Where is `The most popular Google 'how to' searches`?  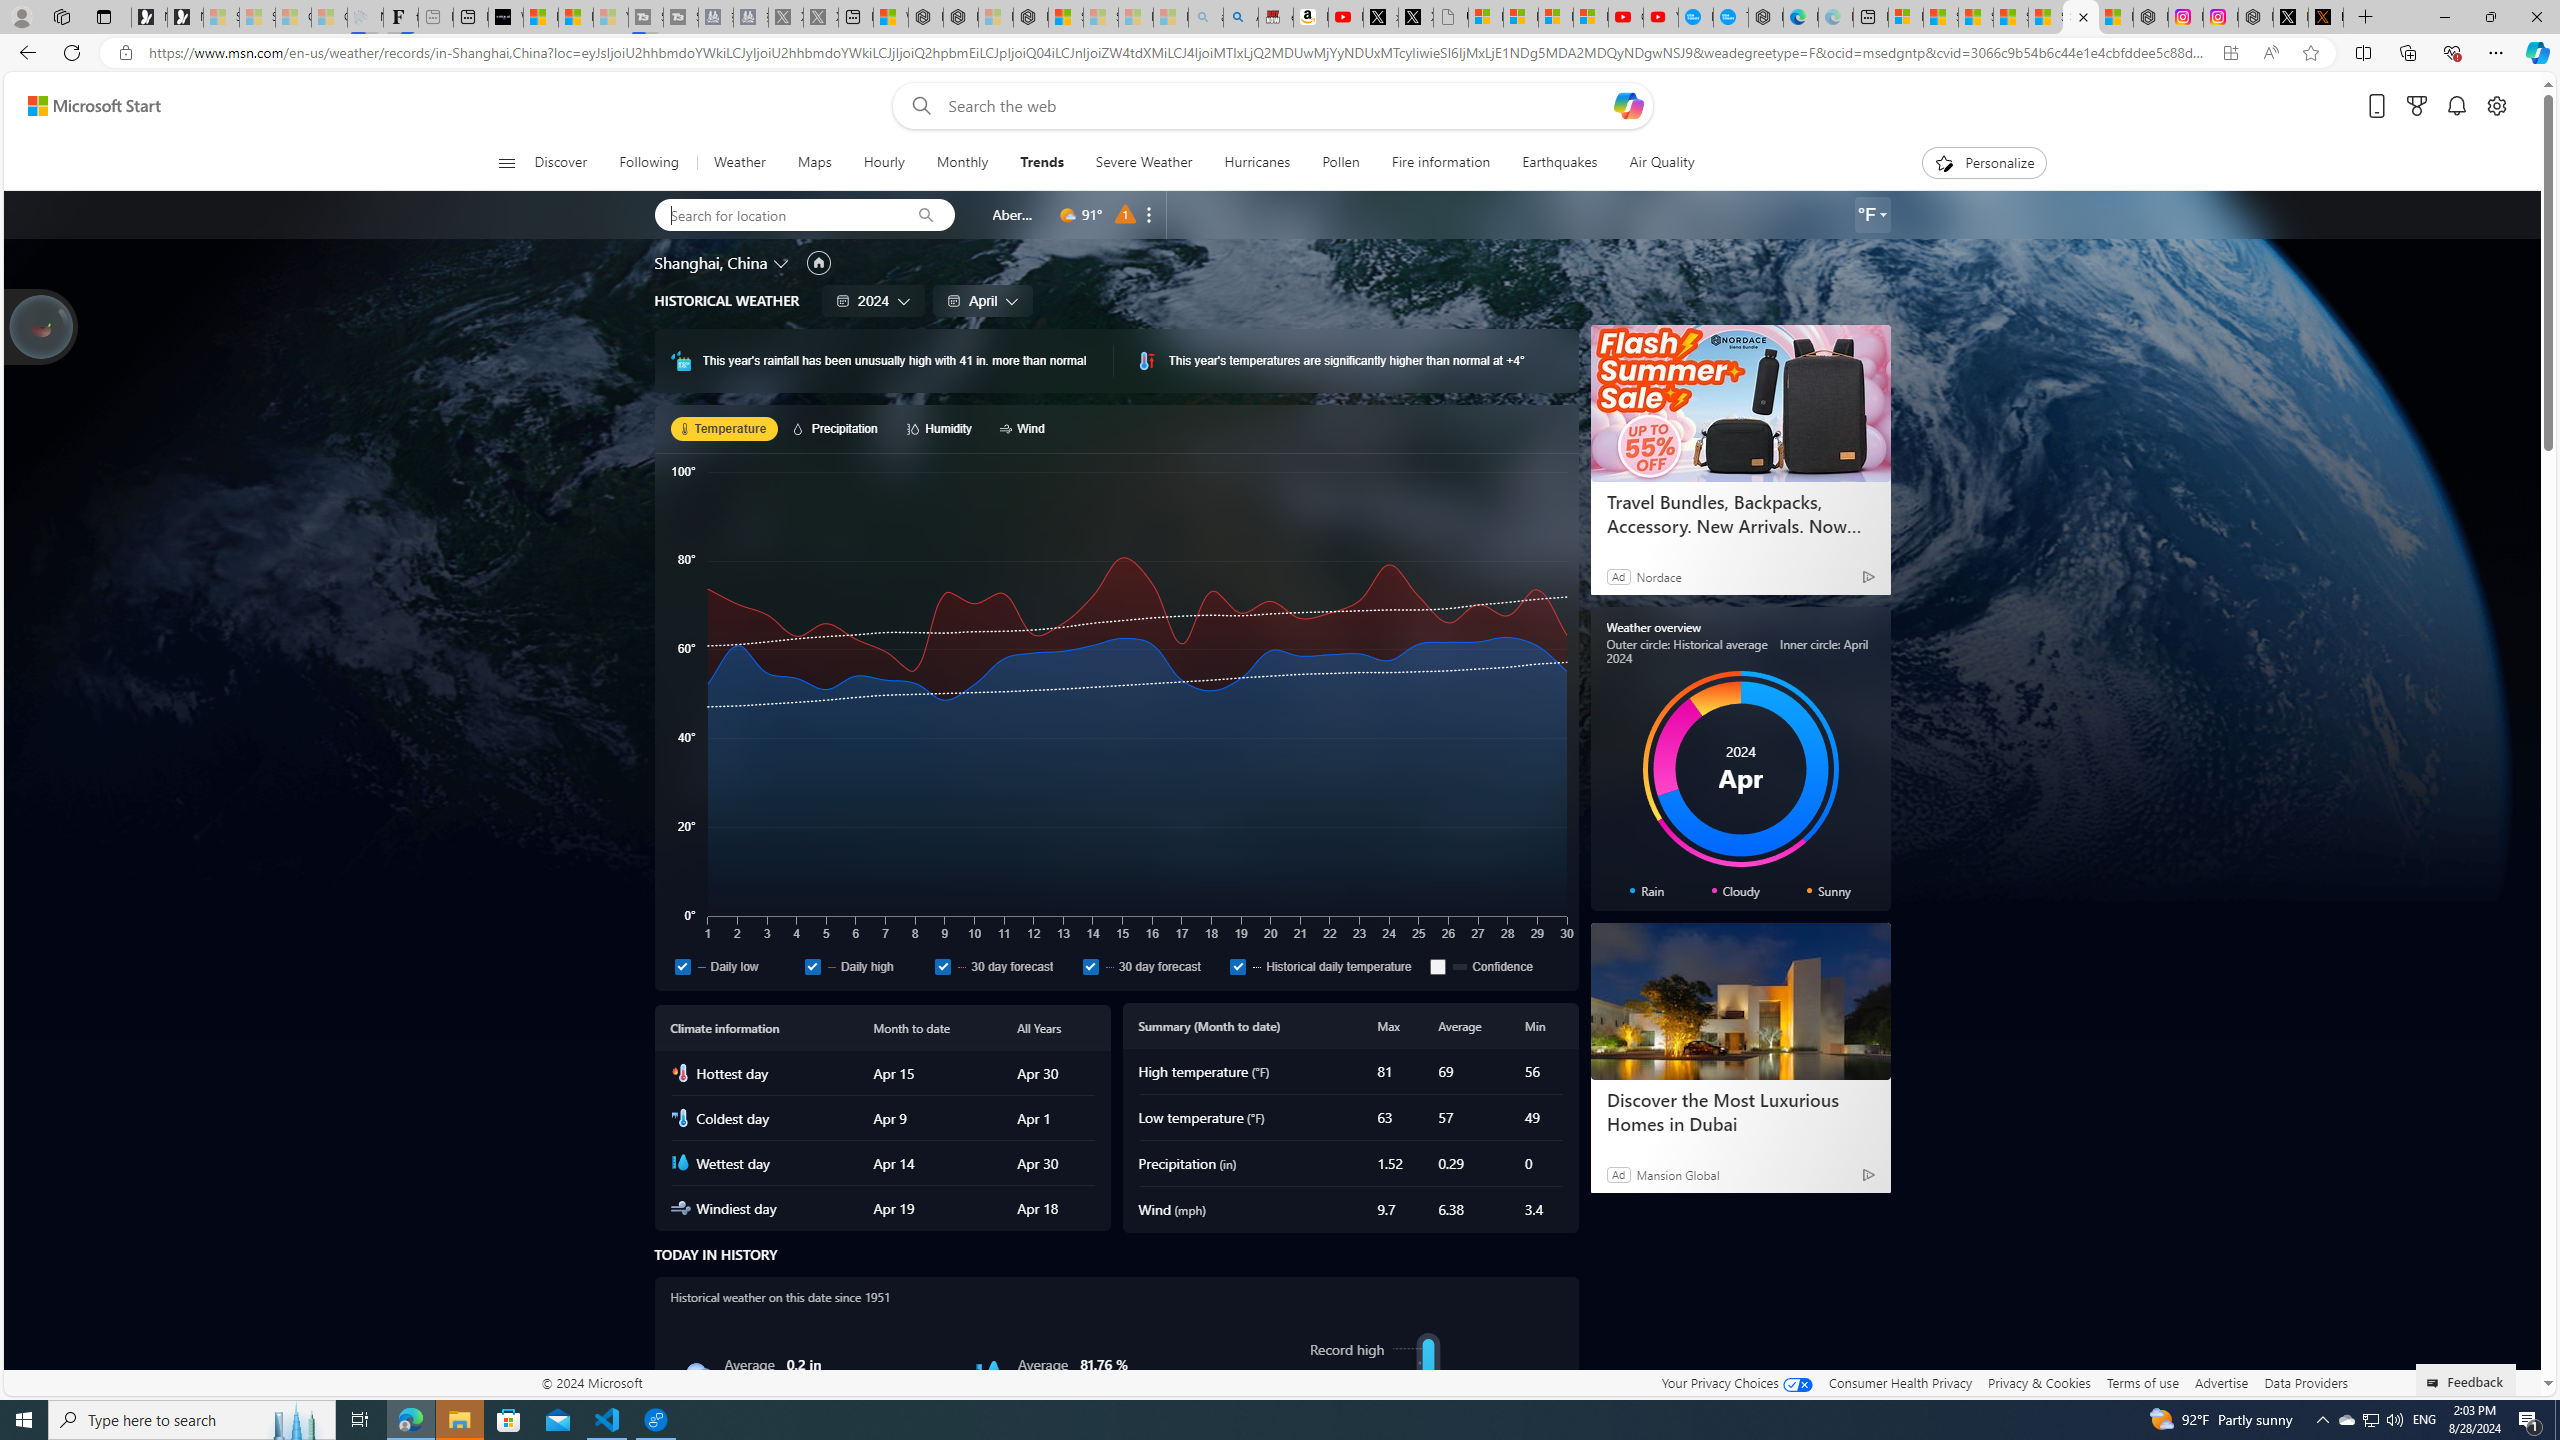 The most popular Google 'how to' searches is located at coordinates (1730, 17).